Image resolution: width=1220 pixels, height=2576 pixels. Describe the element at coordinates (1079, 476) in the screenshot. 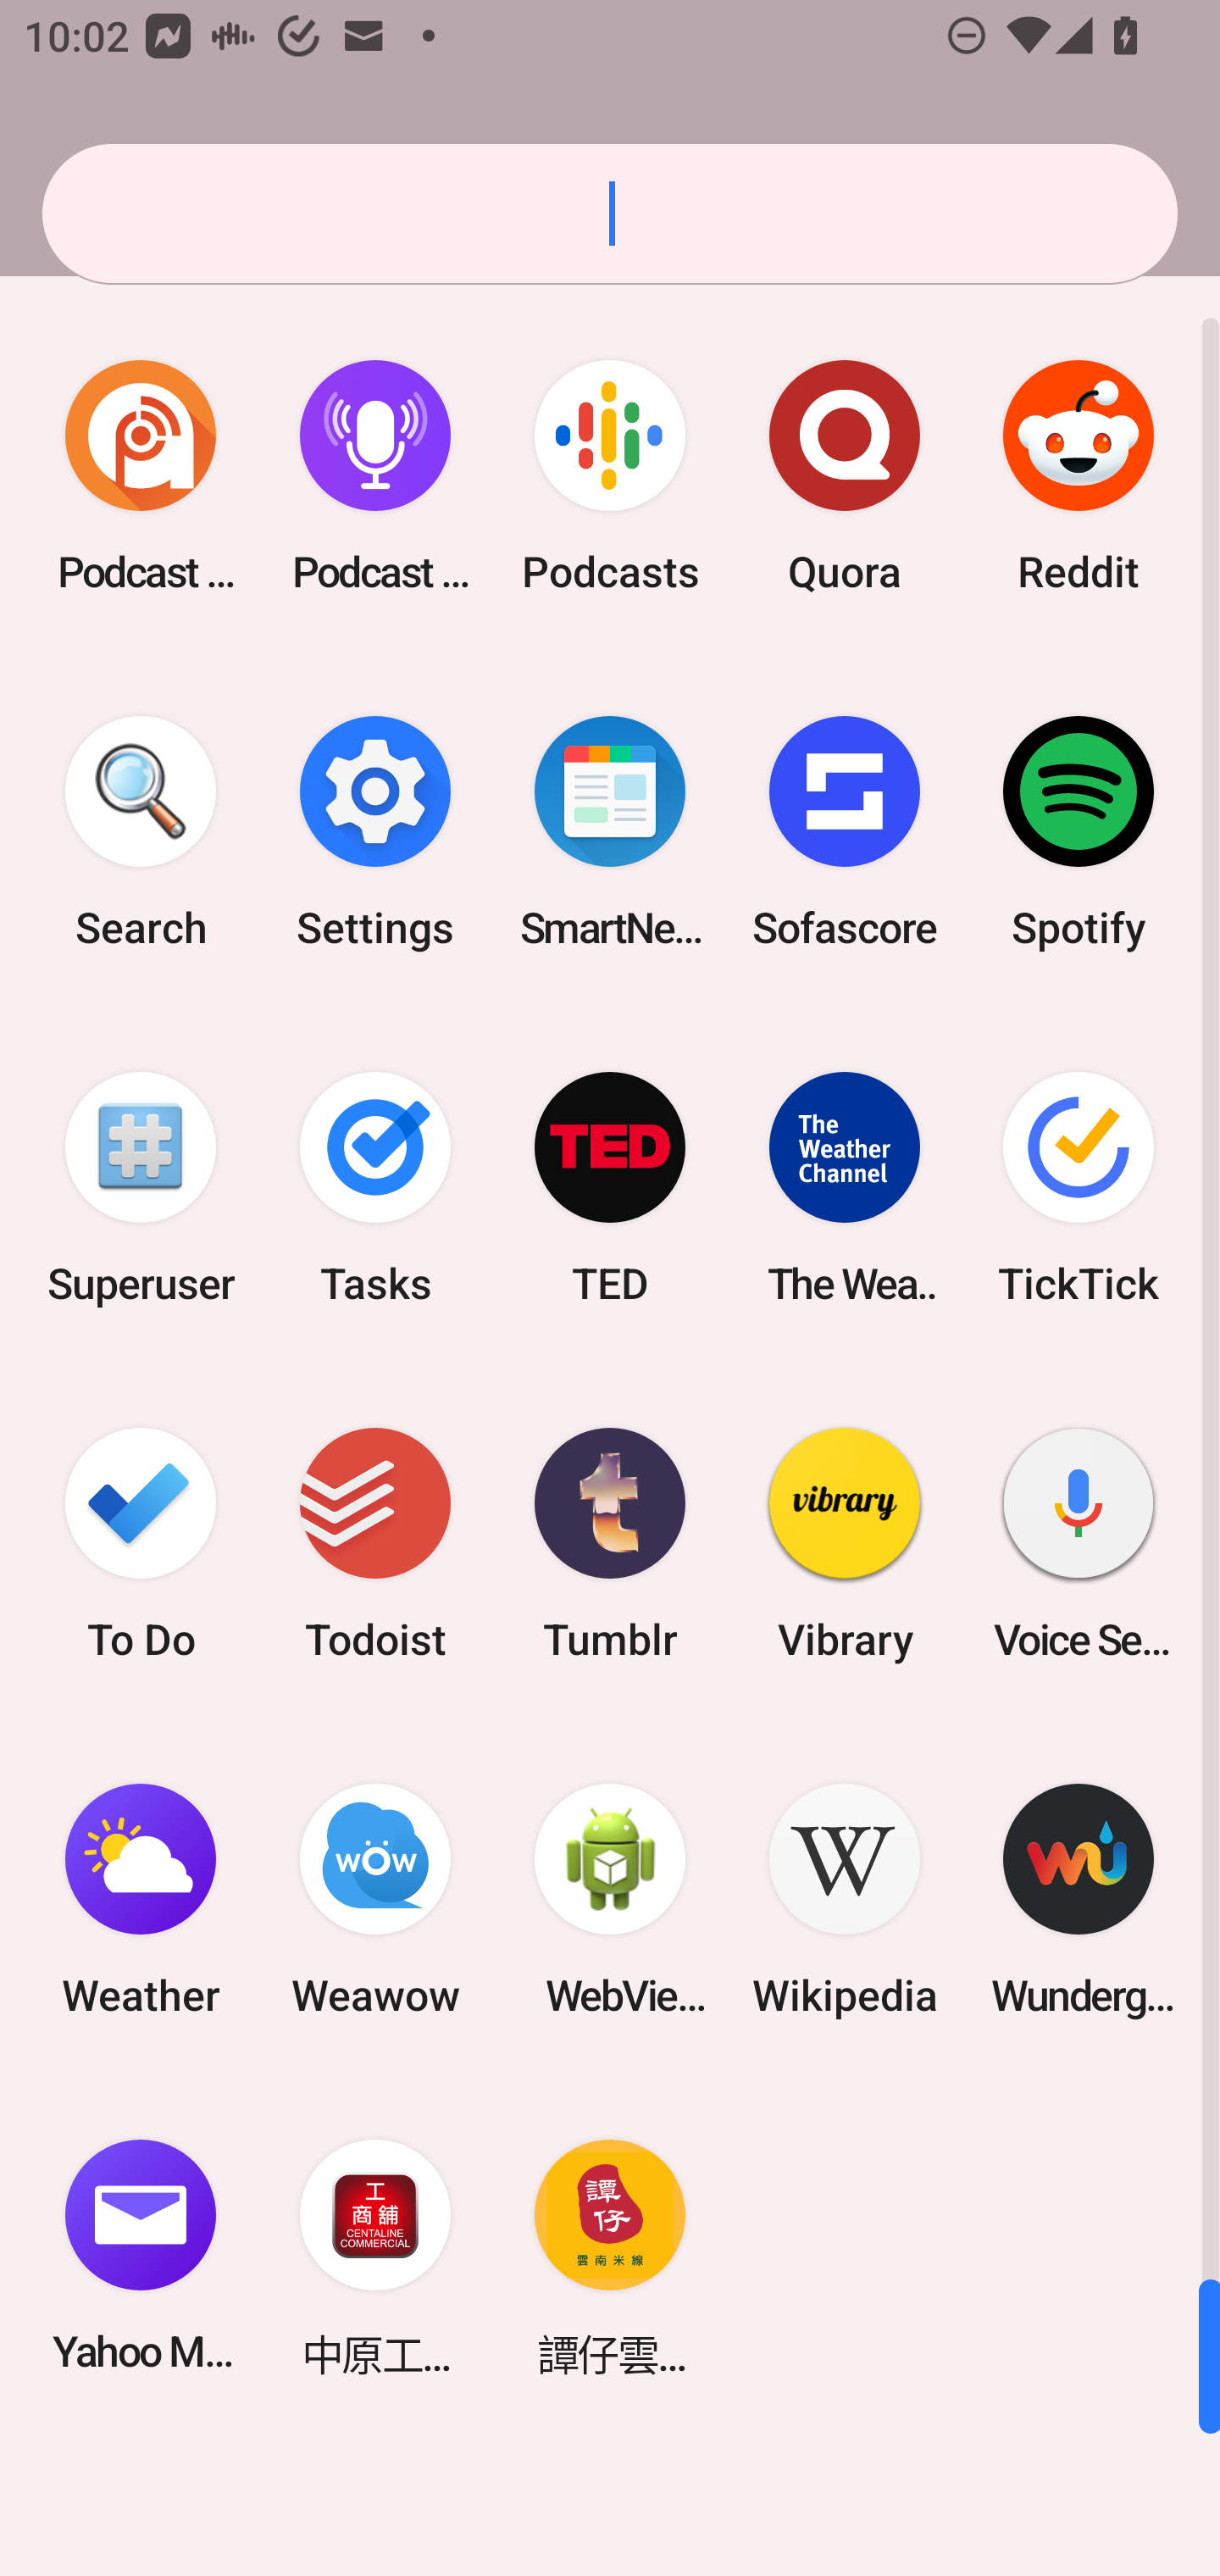

I see `Reddit` at that location.